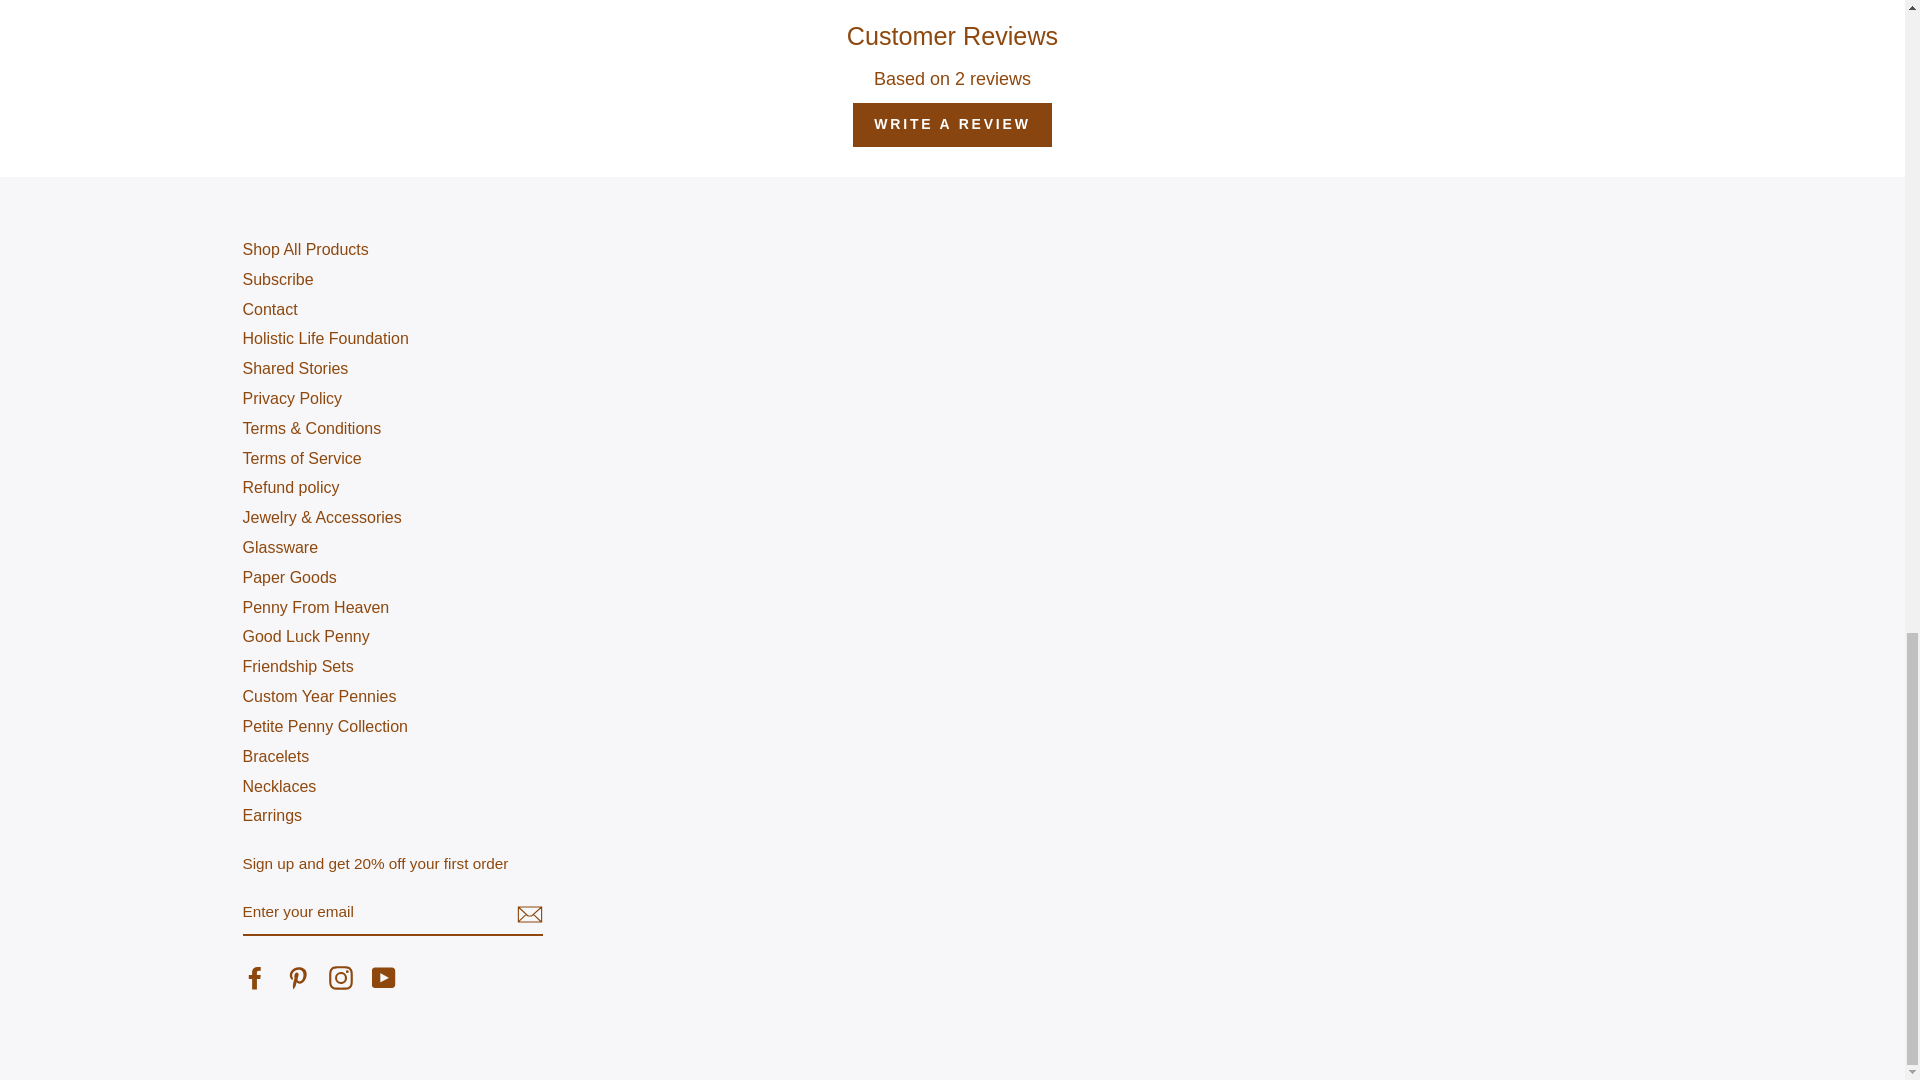 The image size is (1920, 1080). Describe the element at coordinates (340, 978) in the screenshot. I see `Studio Penny Lane on Instagram` at that location.